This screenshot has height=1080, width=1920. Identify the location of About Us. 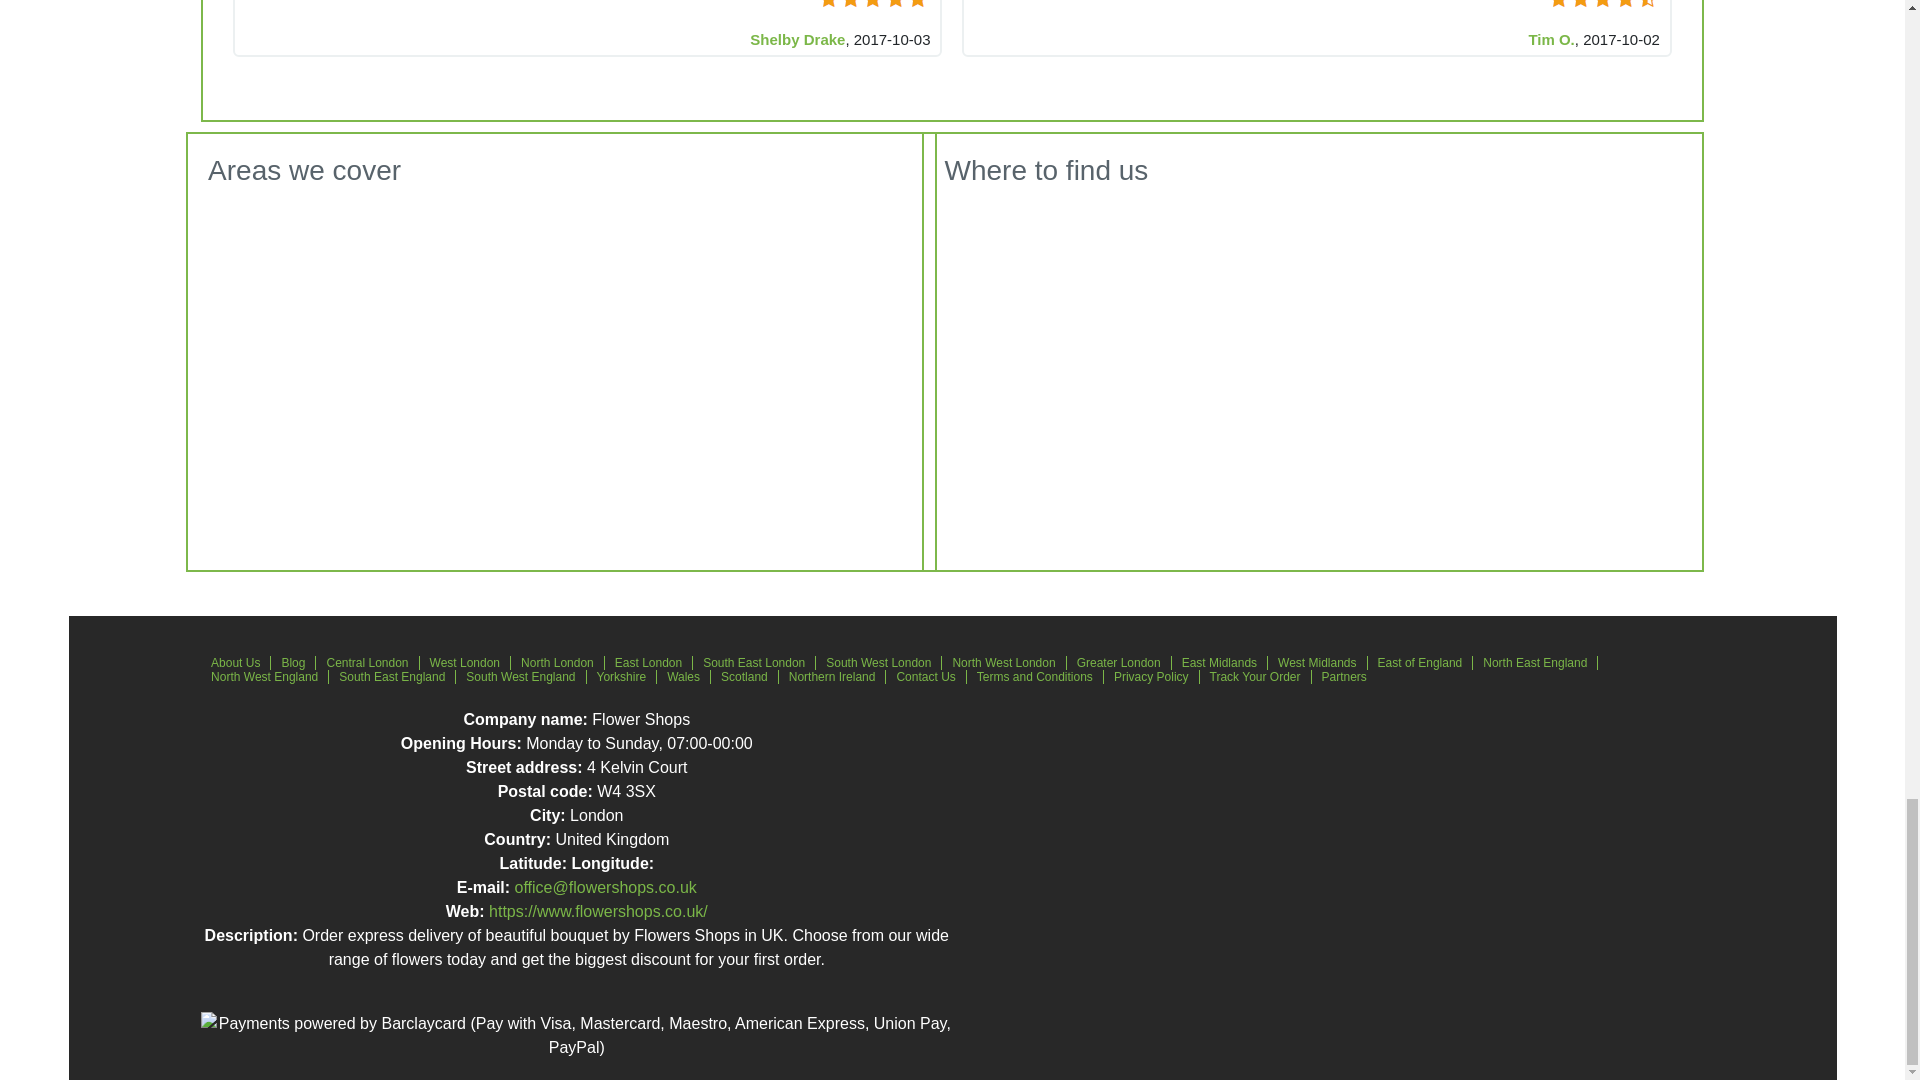
(236, 662).